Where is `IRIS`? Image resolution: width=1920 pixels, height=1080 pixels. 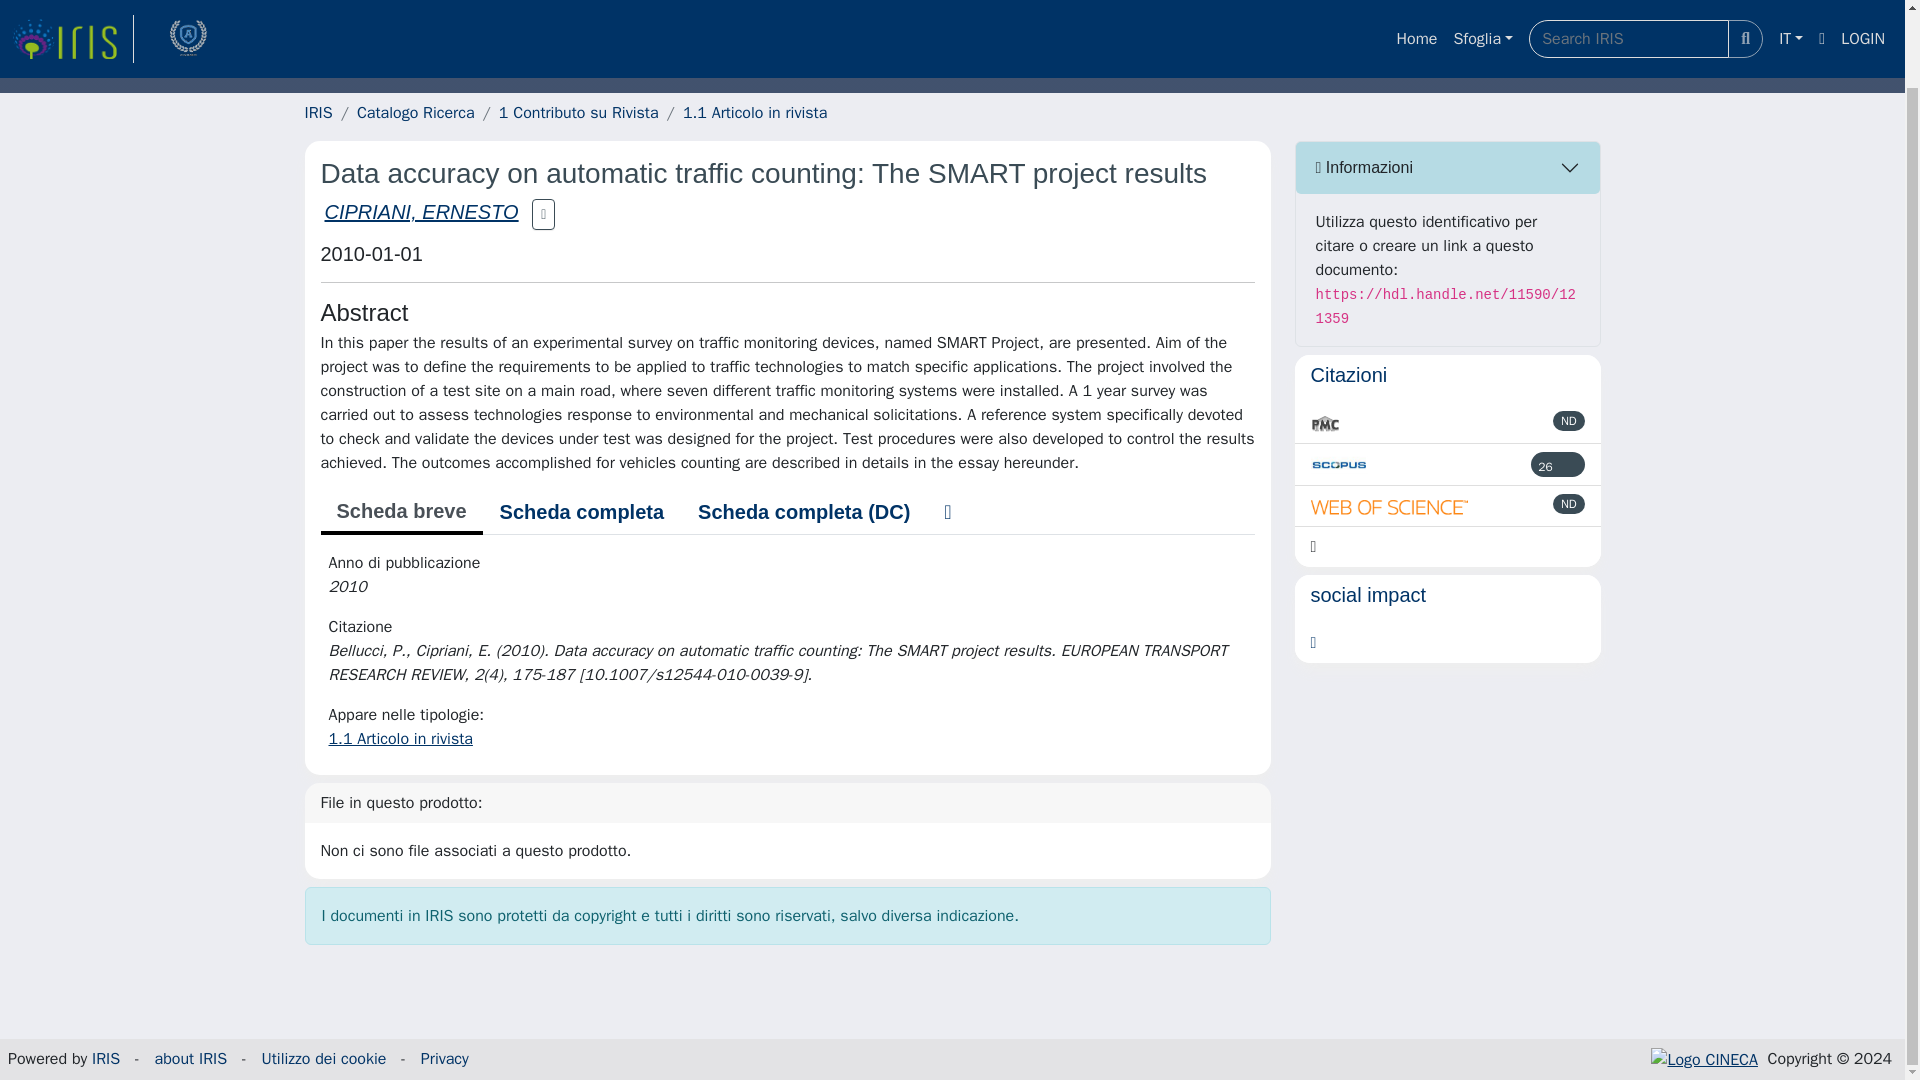
IRIS is located at coordinates (106, 1058).